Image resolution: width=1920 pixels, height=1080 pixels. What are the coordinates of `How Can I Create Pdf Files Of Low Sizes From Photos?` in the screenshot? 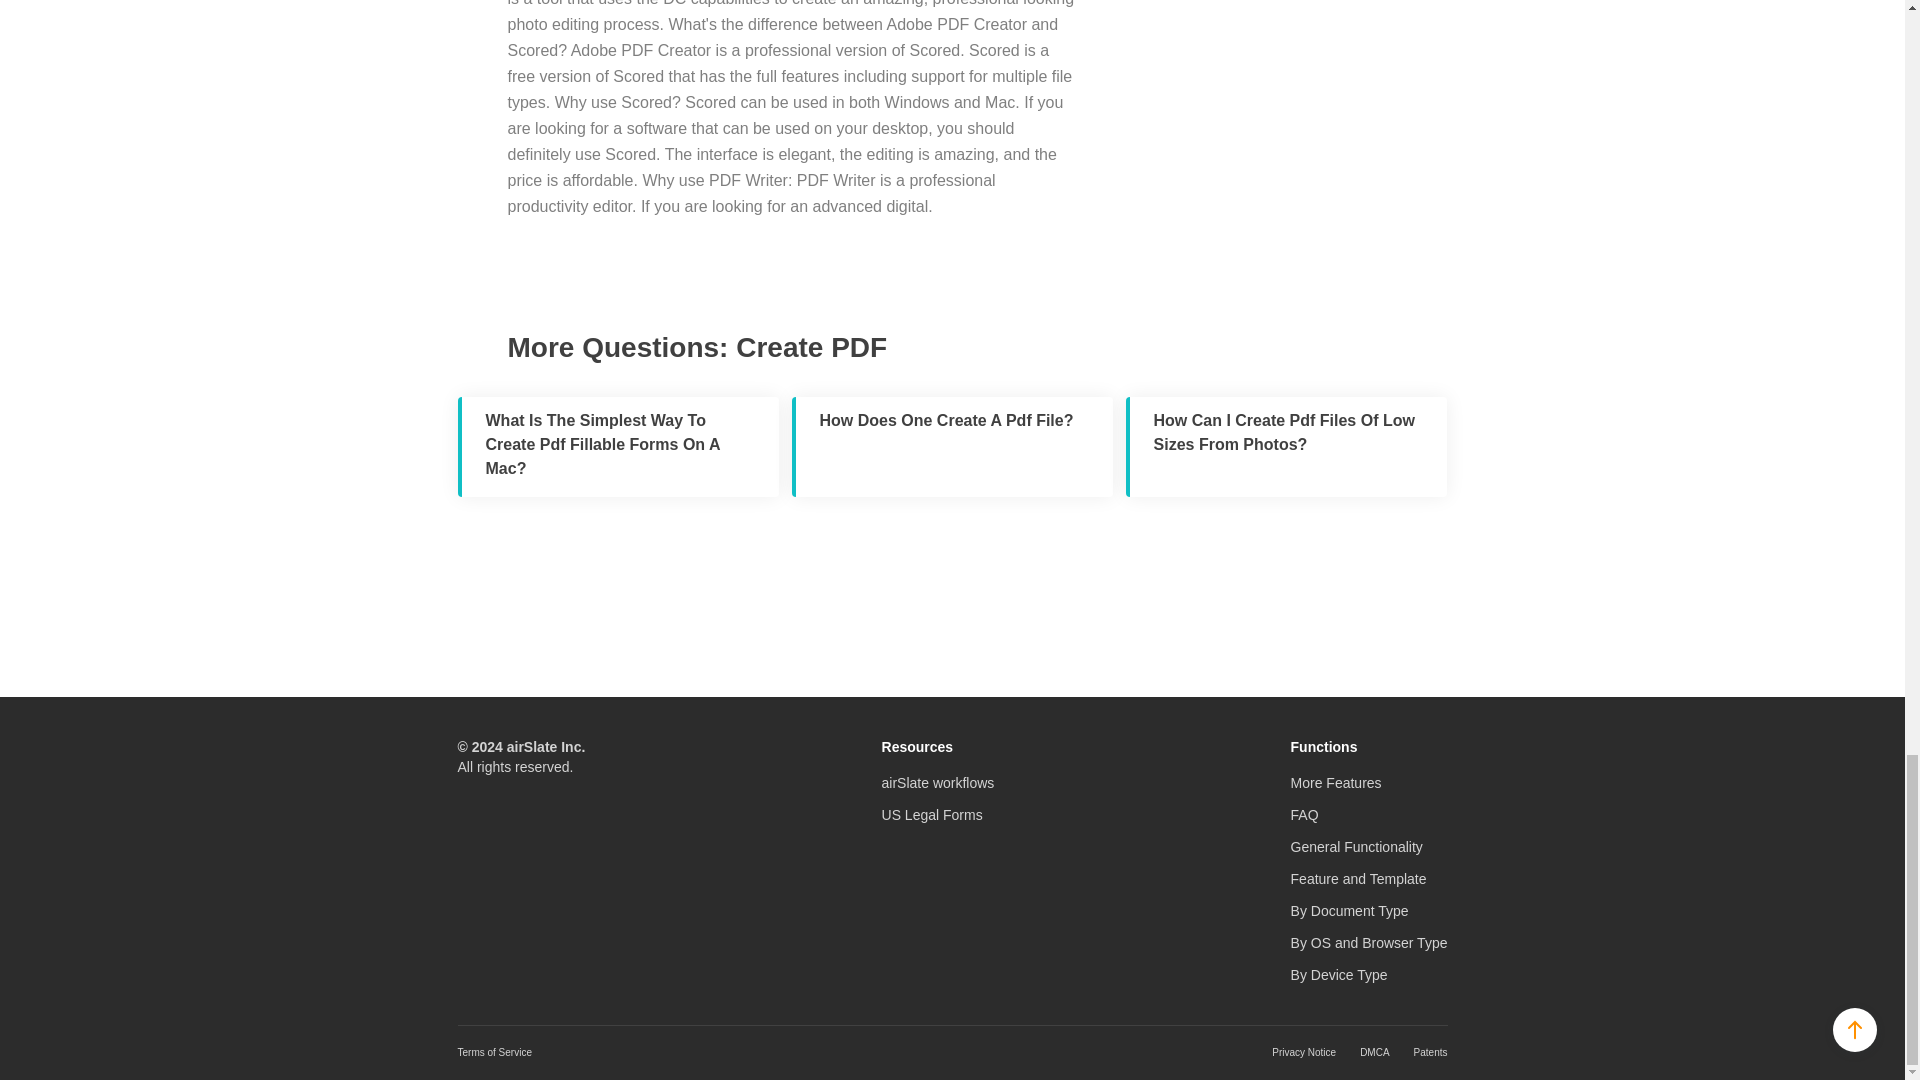 It's located at (1286, 446).